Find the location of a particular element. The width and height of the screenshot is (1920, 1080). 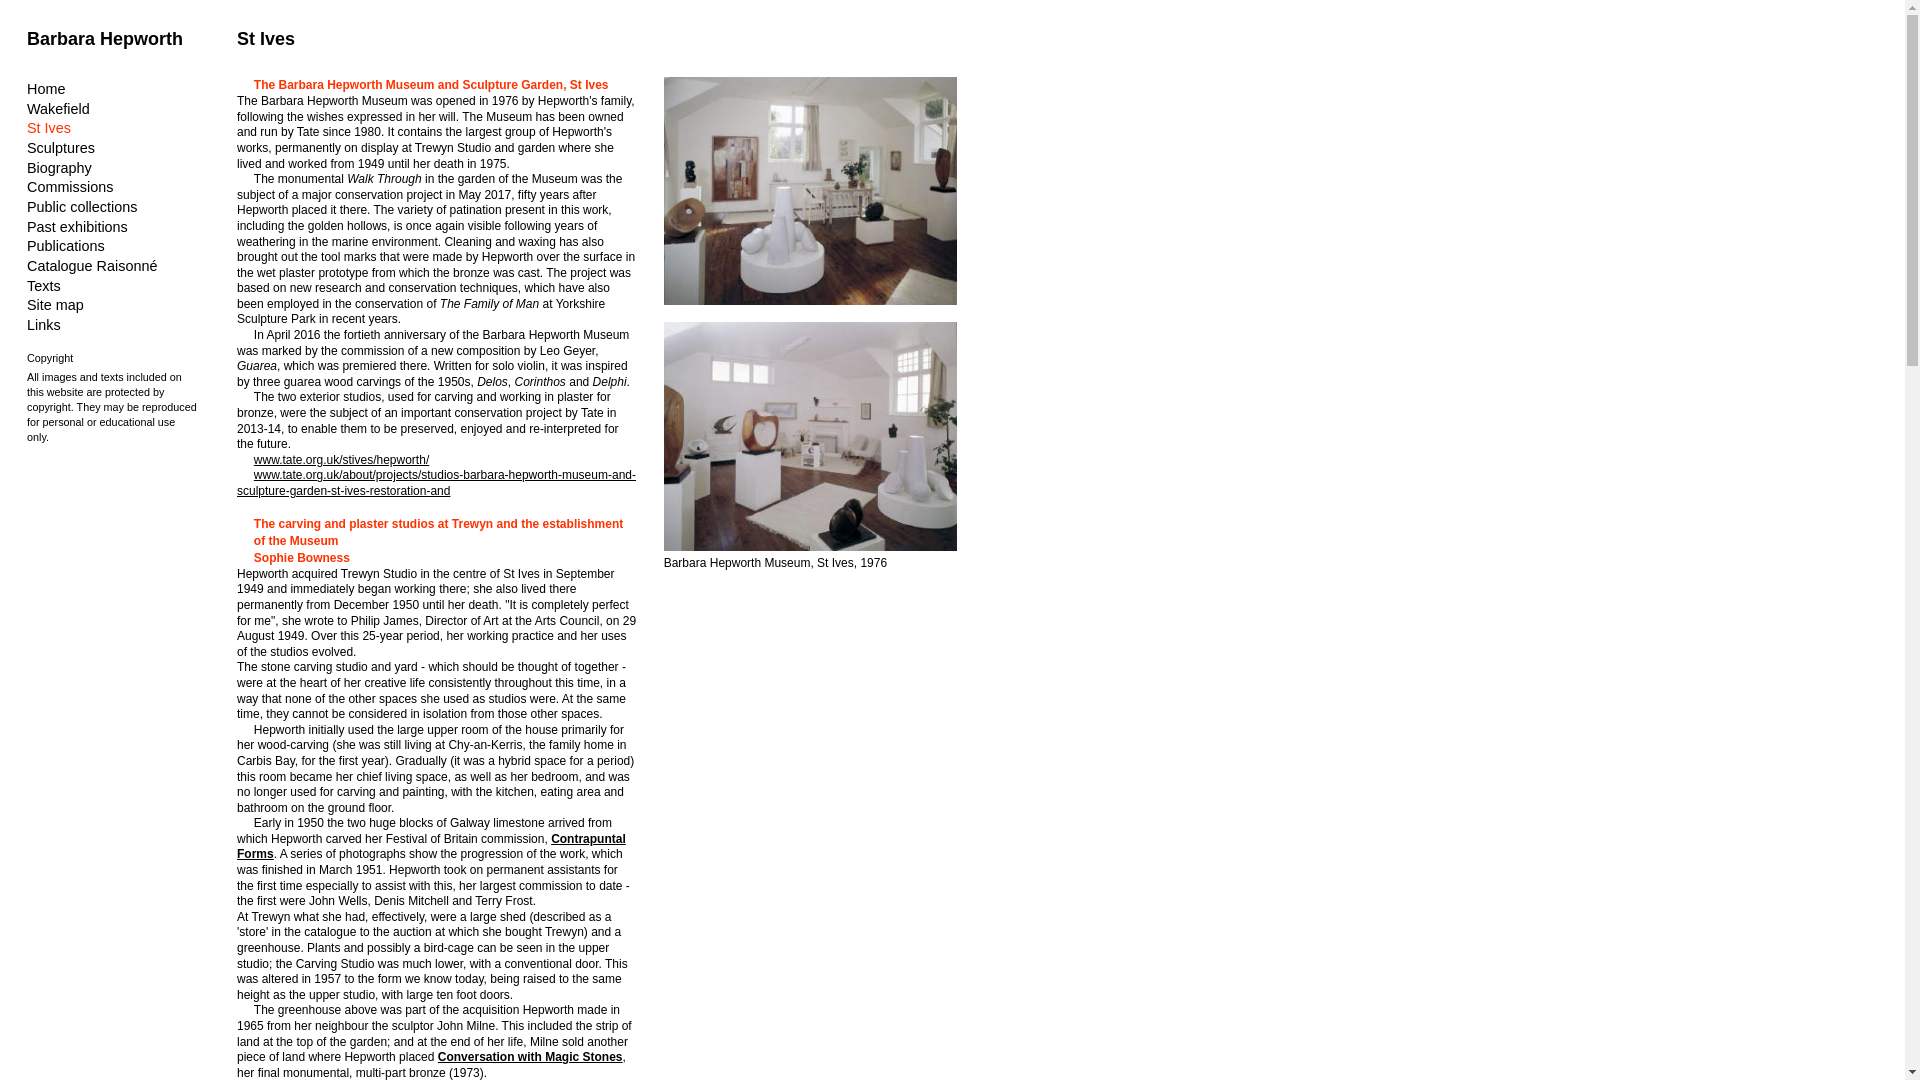

Sculptures in public collections is located at coordinates (81, 206).